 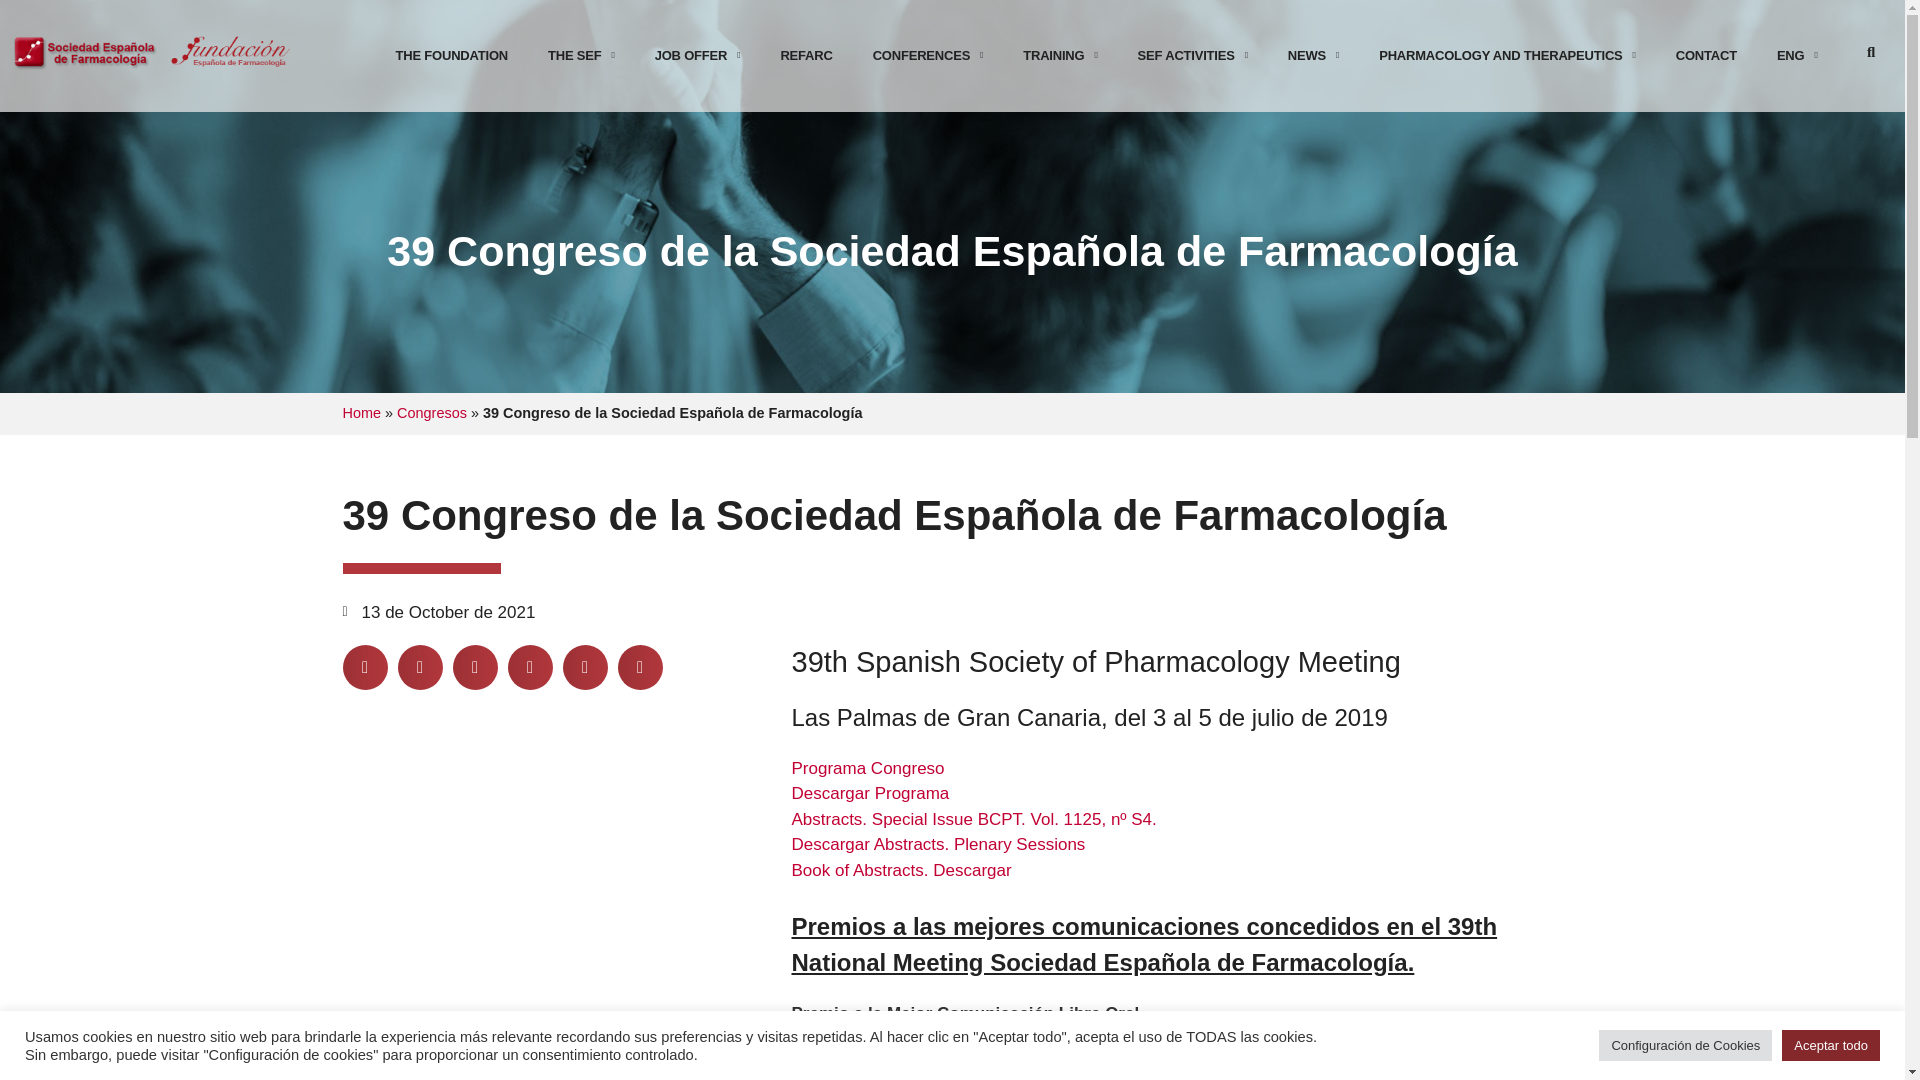 I want to click on CONFERENCES, so click(x=928, y=55).